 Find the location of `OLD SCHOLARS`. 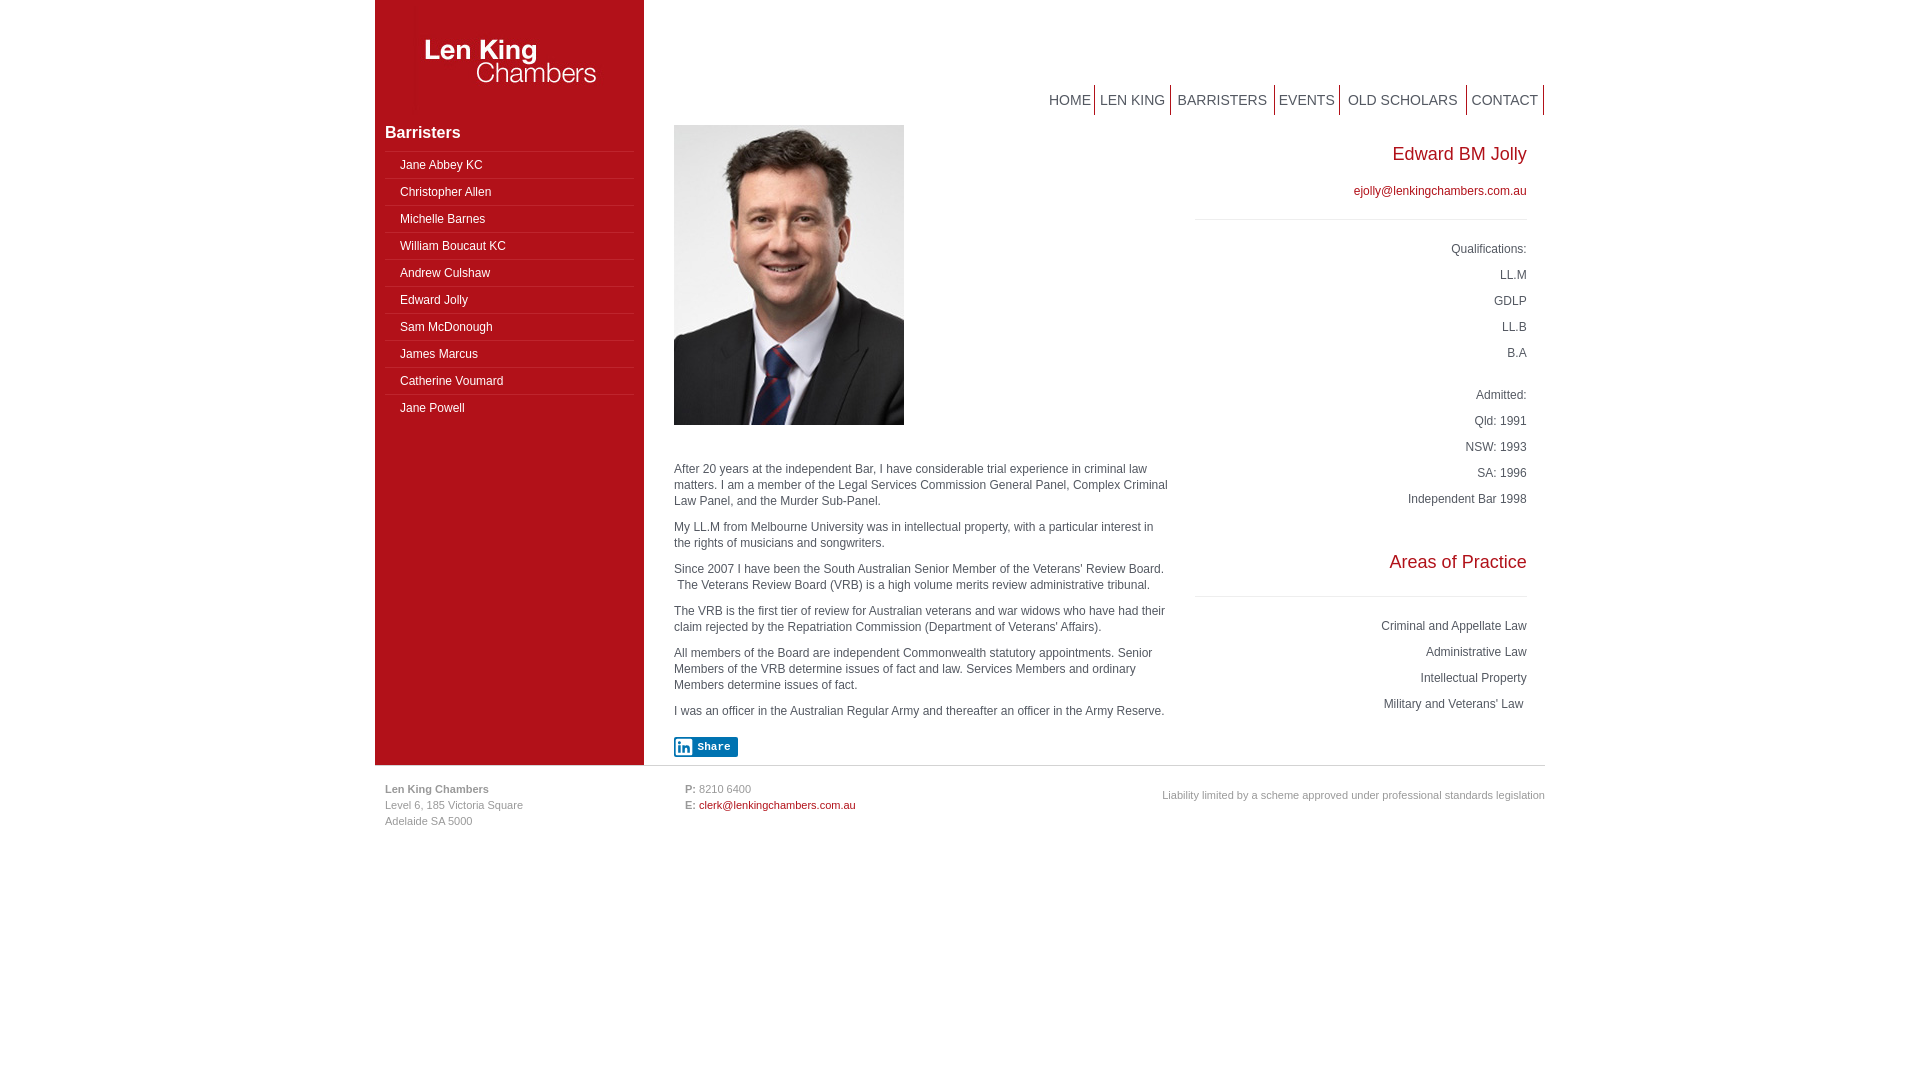

OLD SCHOLARS is located at coordinates (1404, 100).